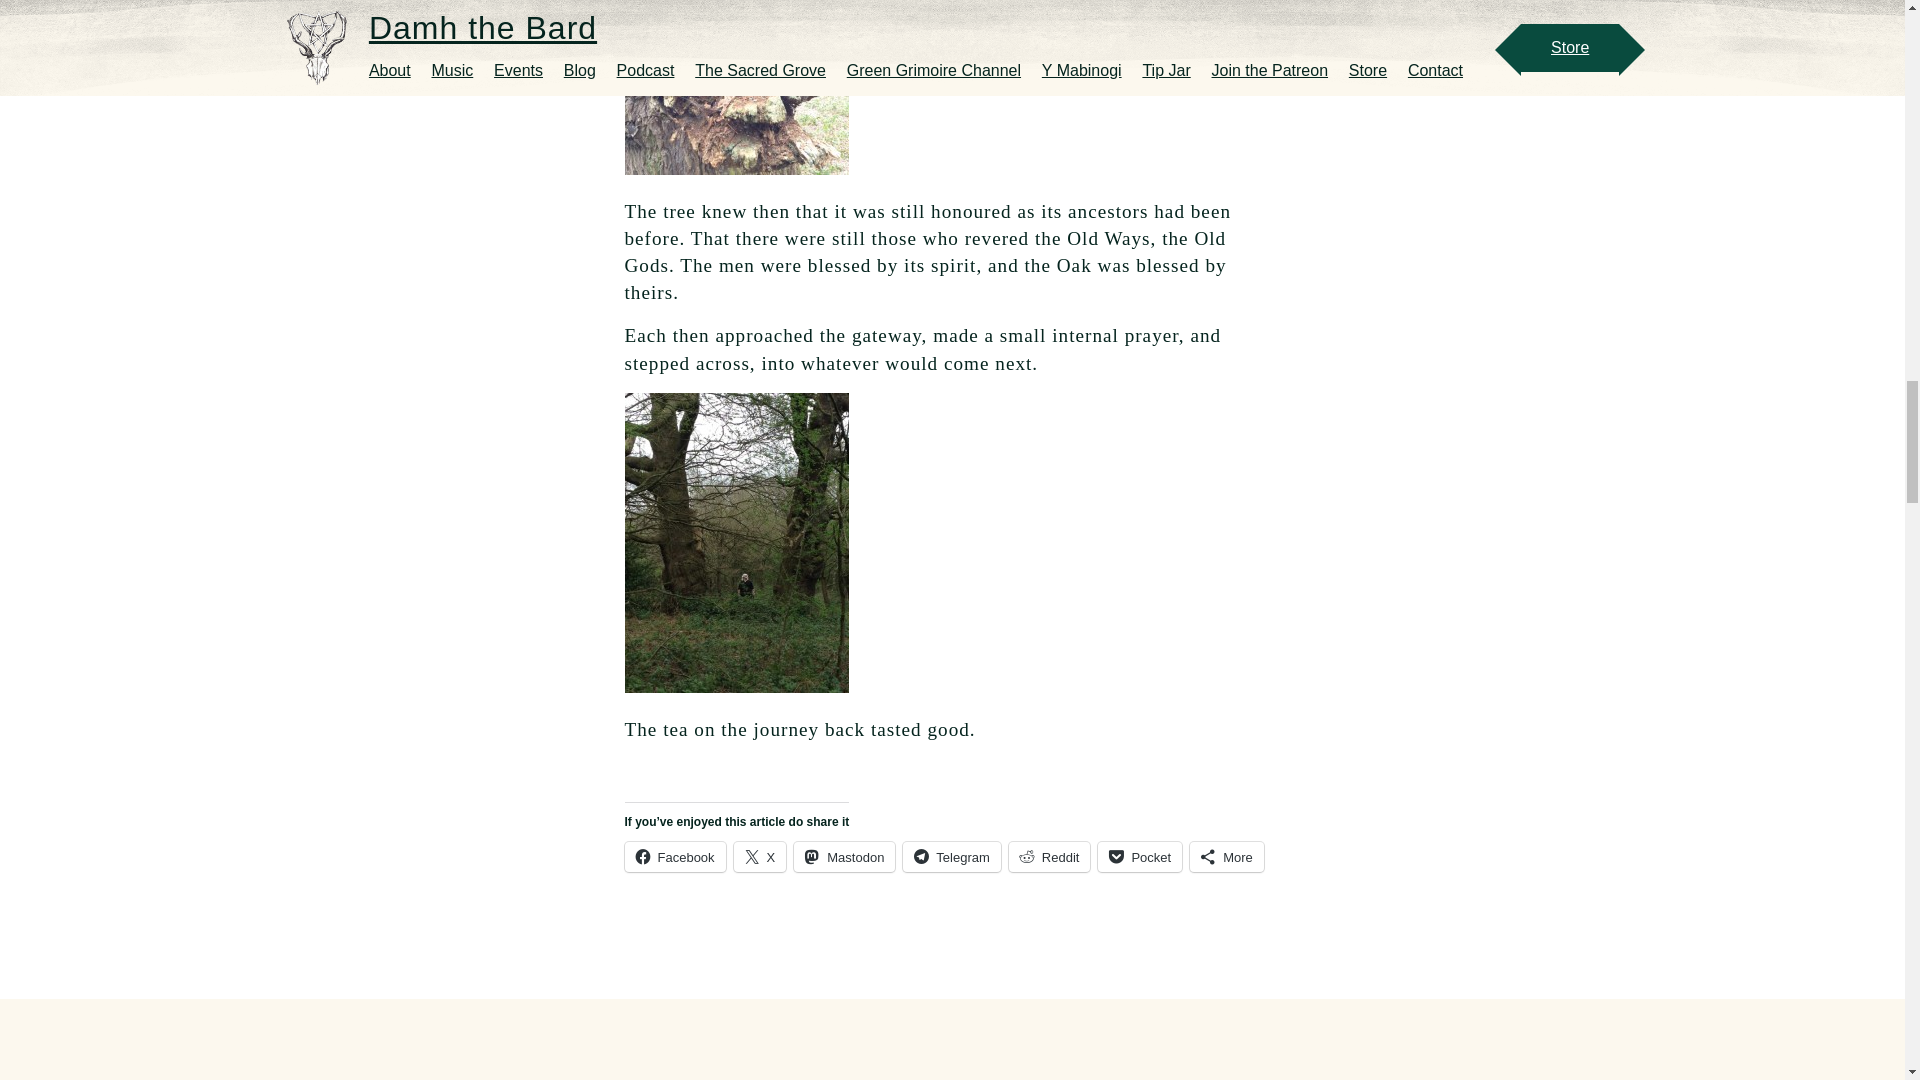 The width and height of the screenshot is (1920, 1080). What do you see at coordinates (951, 856) in the screenshot?
I see `Click to share on Telegram` at bounding box center [951, 856].